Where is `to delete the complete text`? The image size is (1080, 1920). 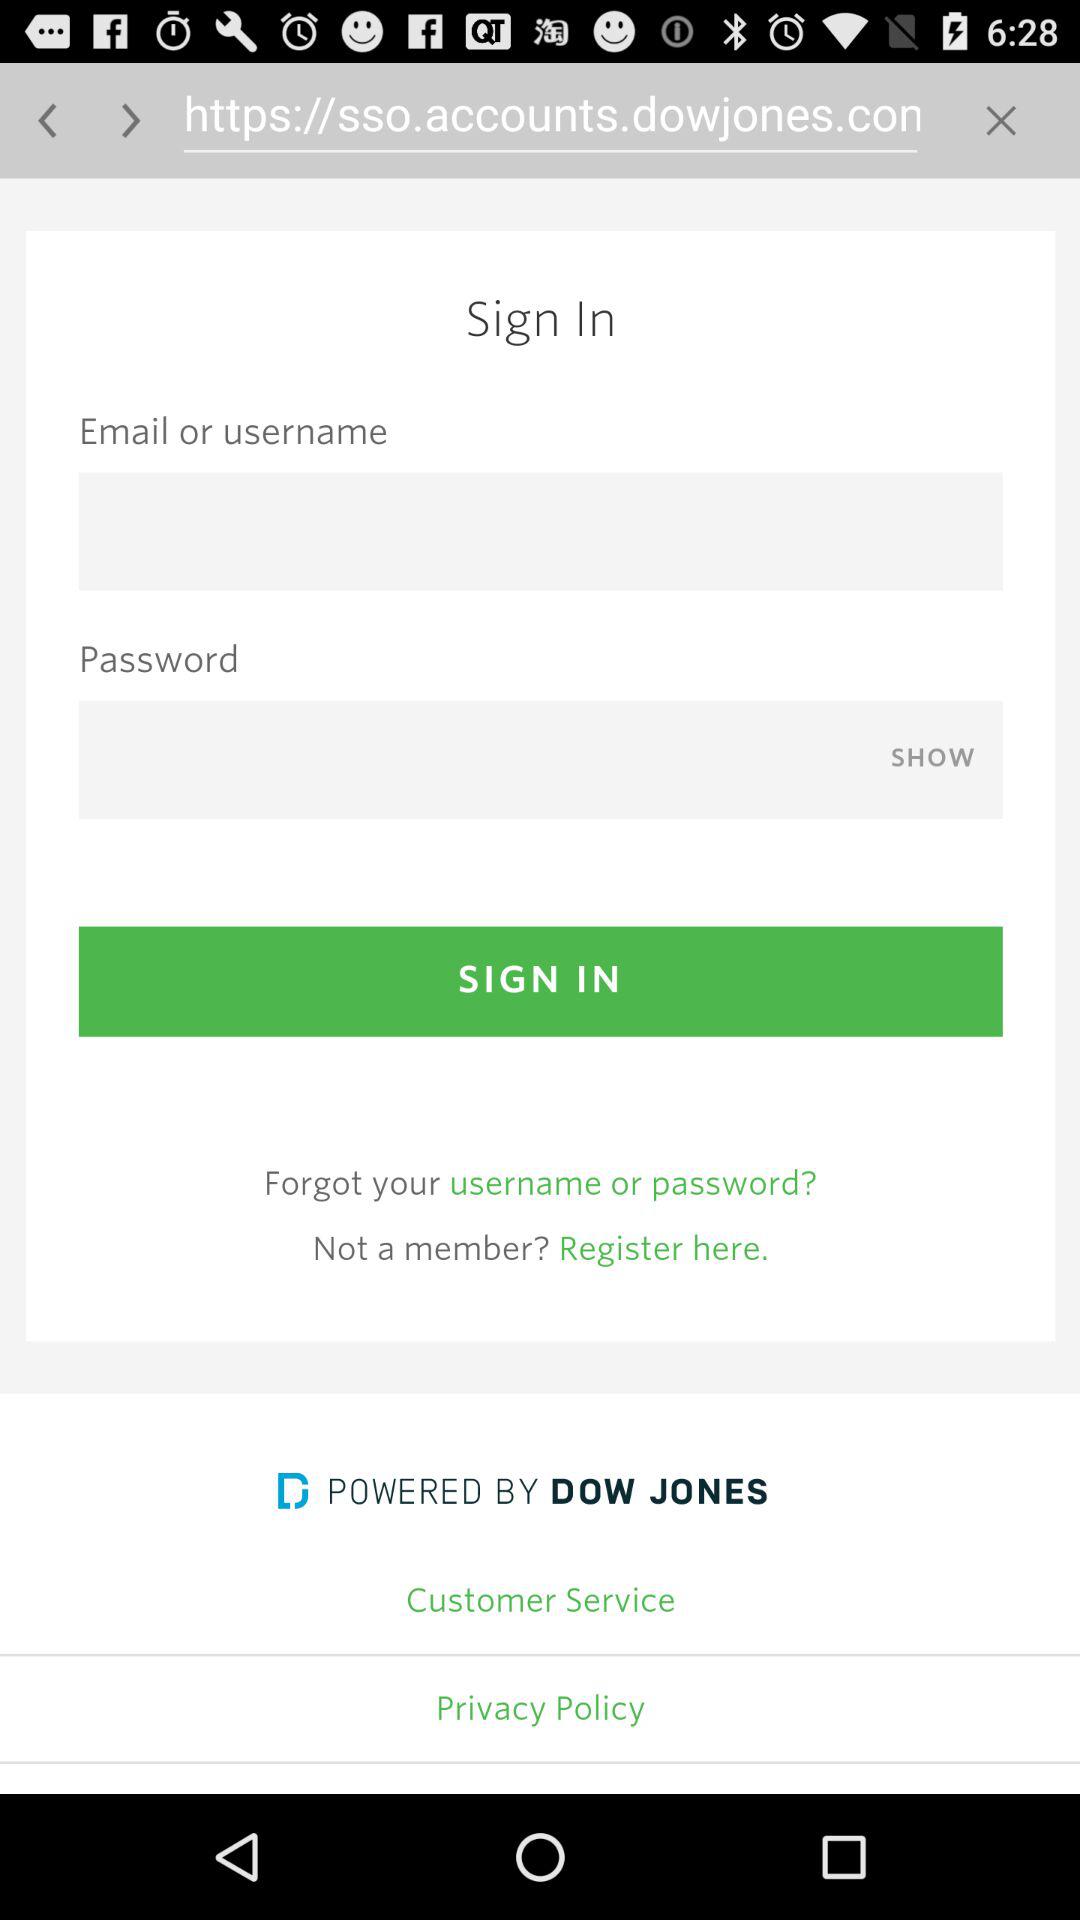 to delete the complete text is located at coordinates (1000, 120).